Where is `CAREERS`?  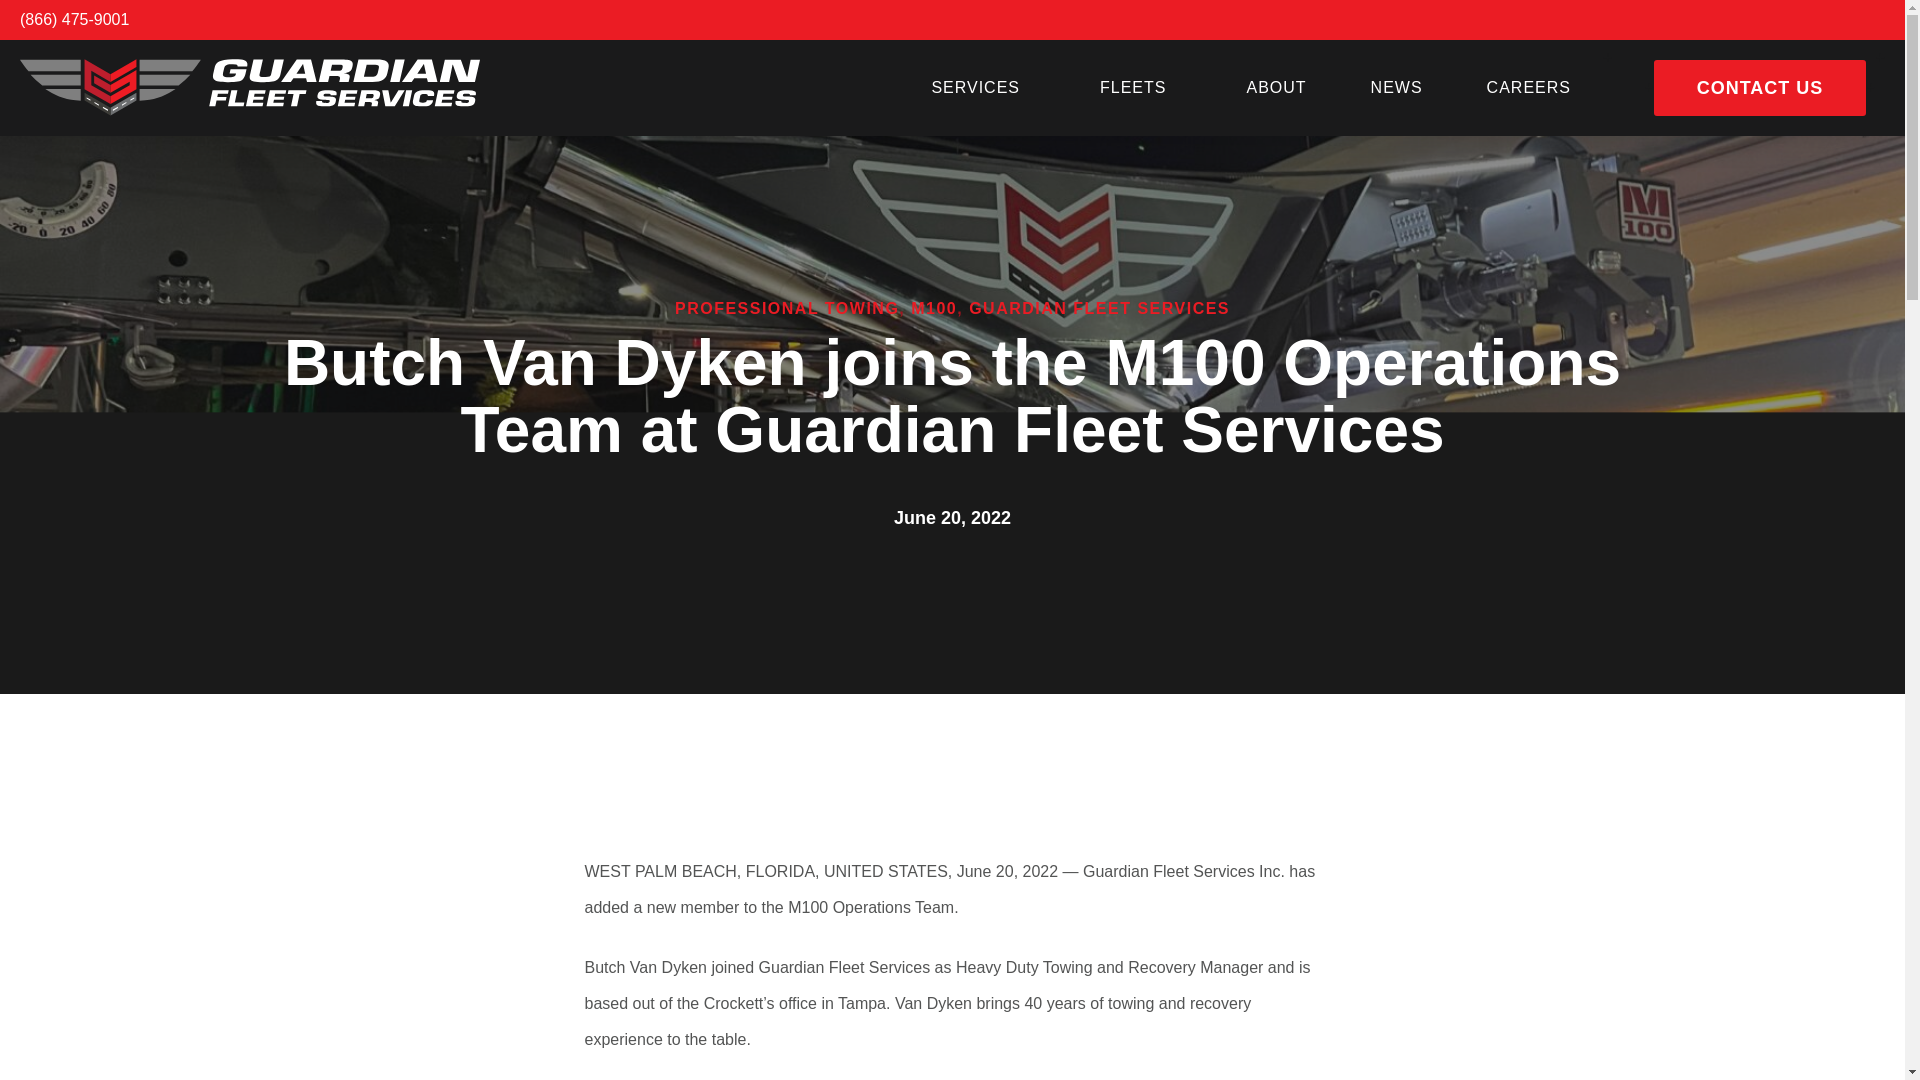 CAREERS is located at coordinates (1529, 88).